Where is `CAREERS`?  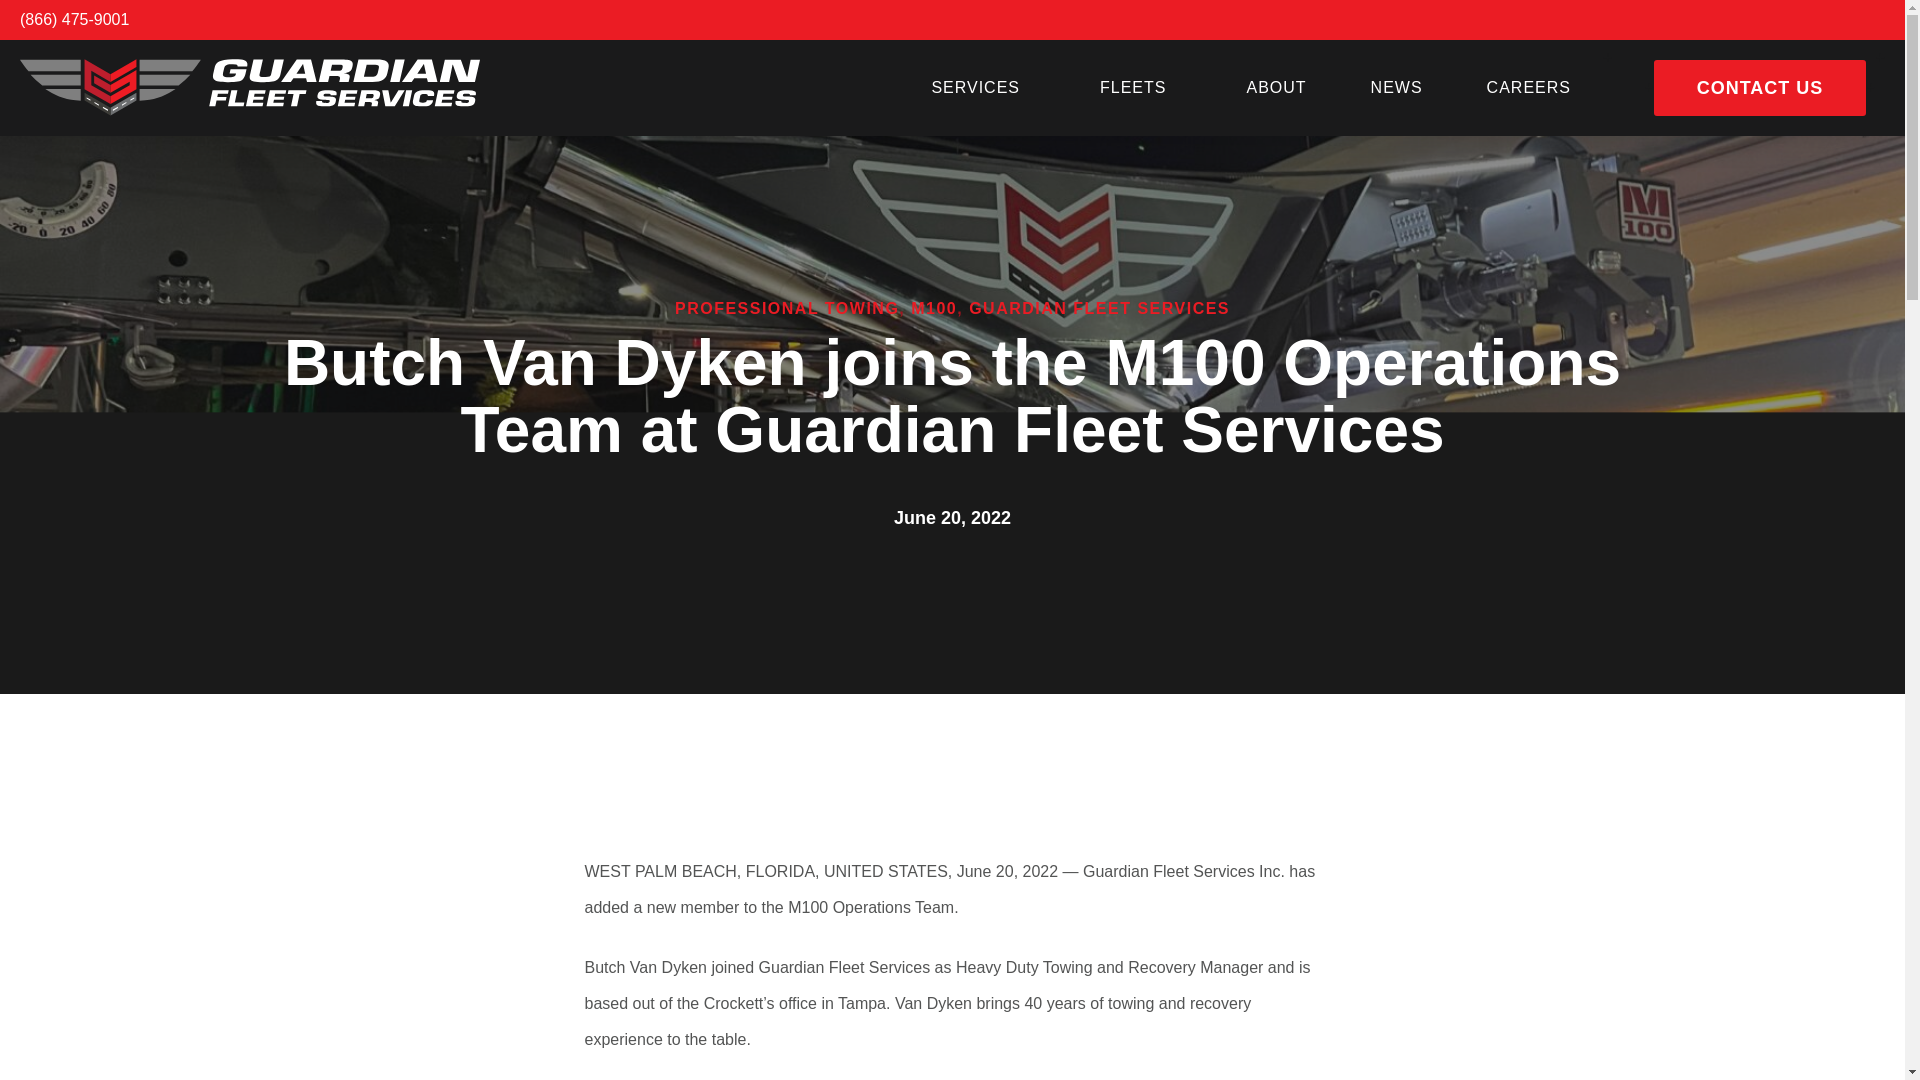 CAREERS is located at coordinates (1529, 88).